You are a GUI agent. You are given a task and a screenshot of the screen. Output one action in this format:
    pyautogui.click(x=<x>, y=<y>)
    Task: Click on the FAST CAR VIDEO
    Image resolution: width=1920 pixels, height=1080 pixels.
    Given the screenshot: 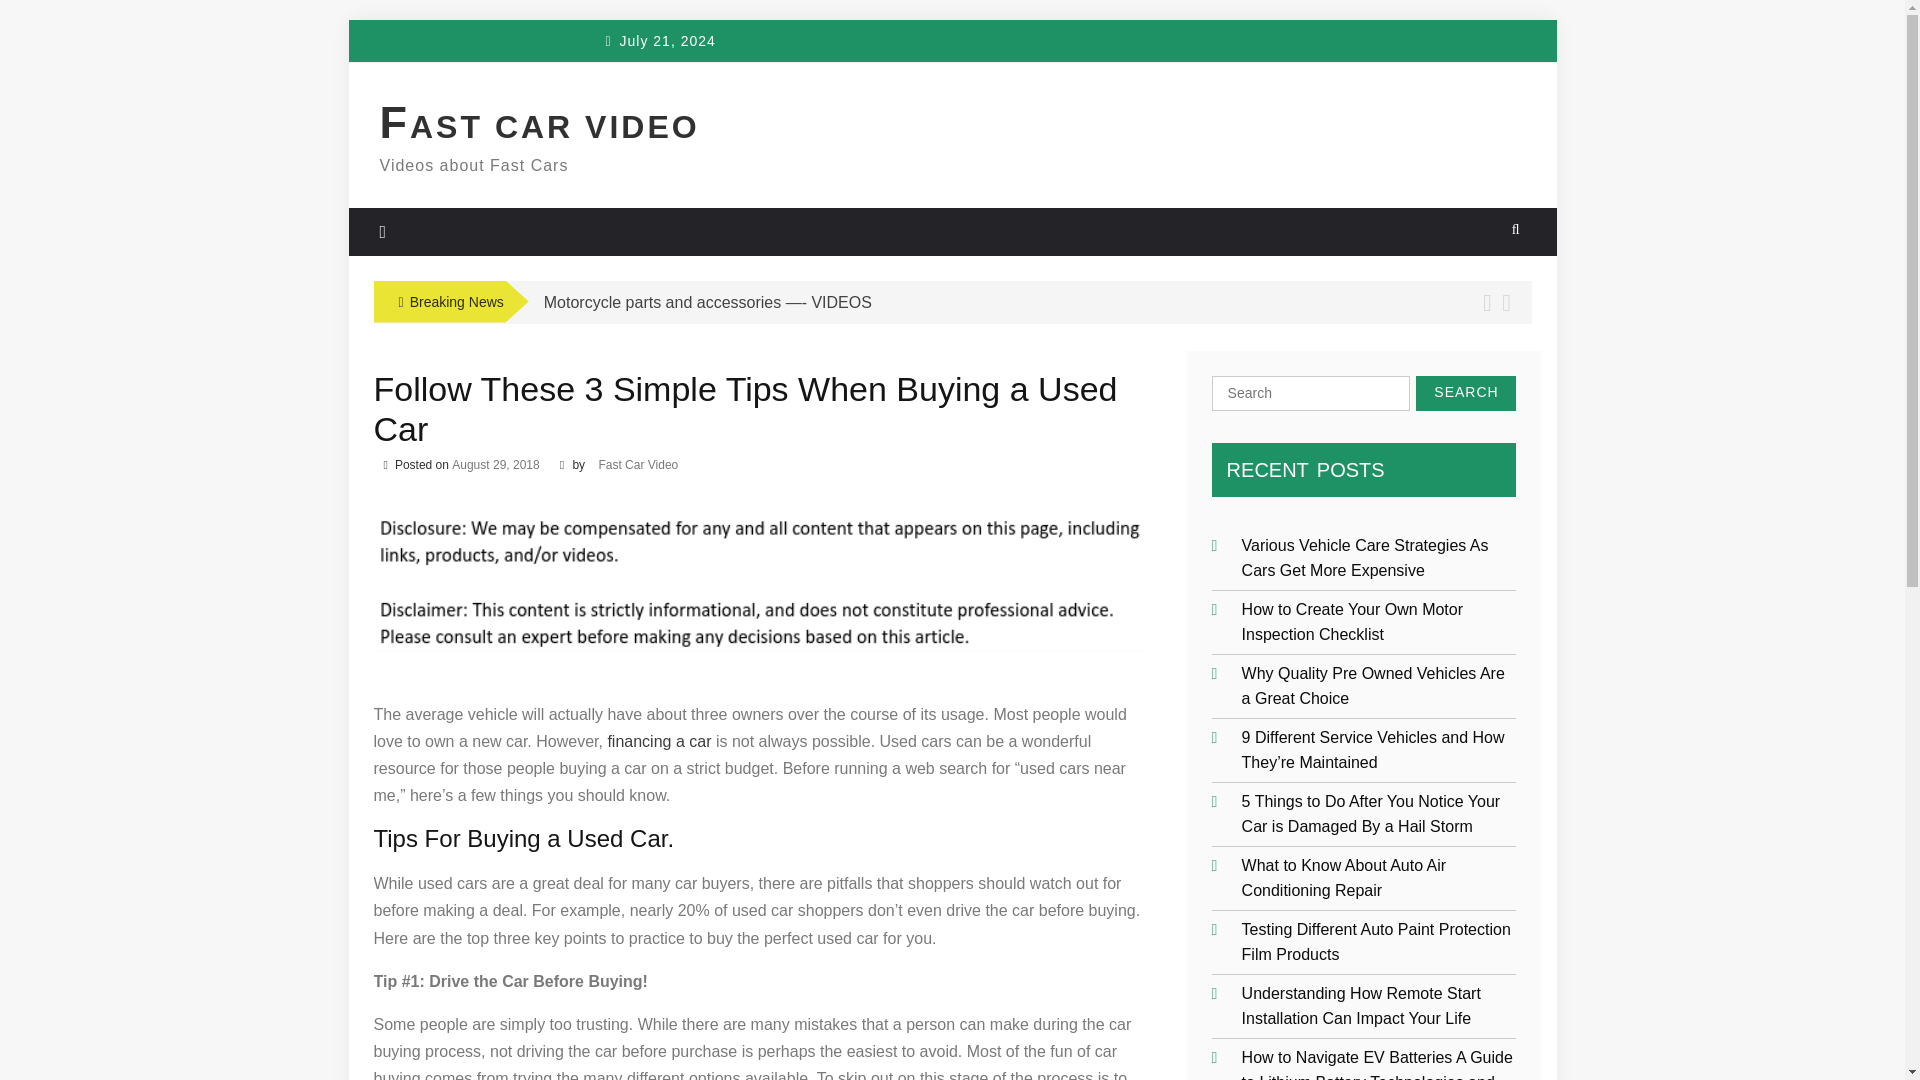 What is the action you would take?
    pyautogui.click(x=540, y=126)
    